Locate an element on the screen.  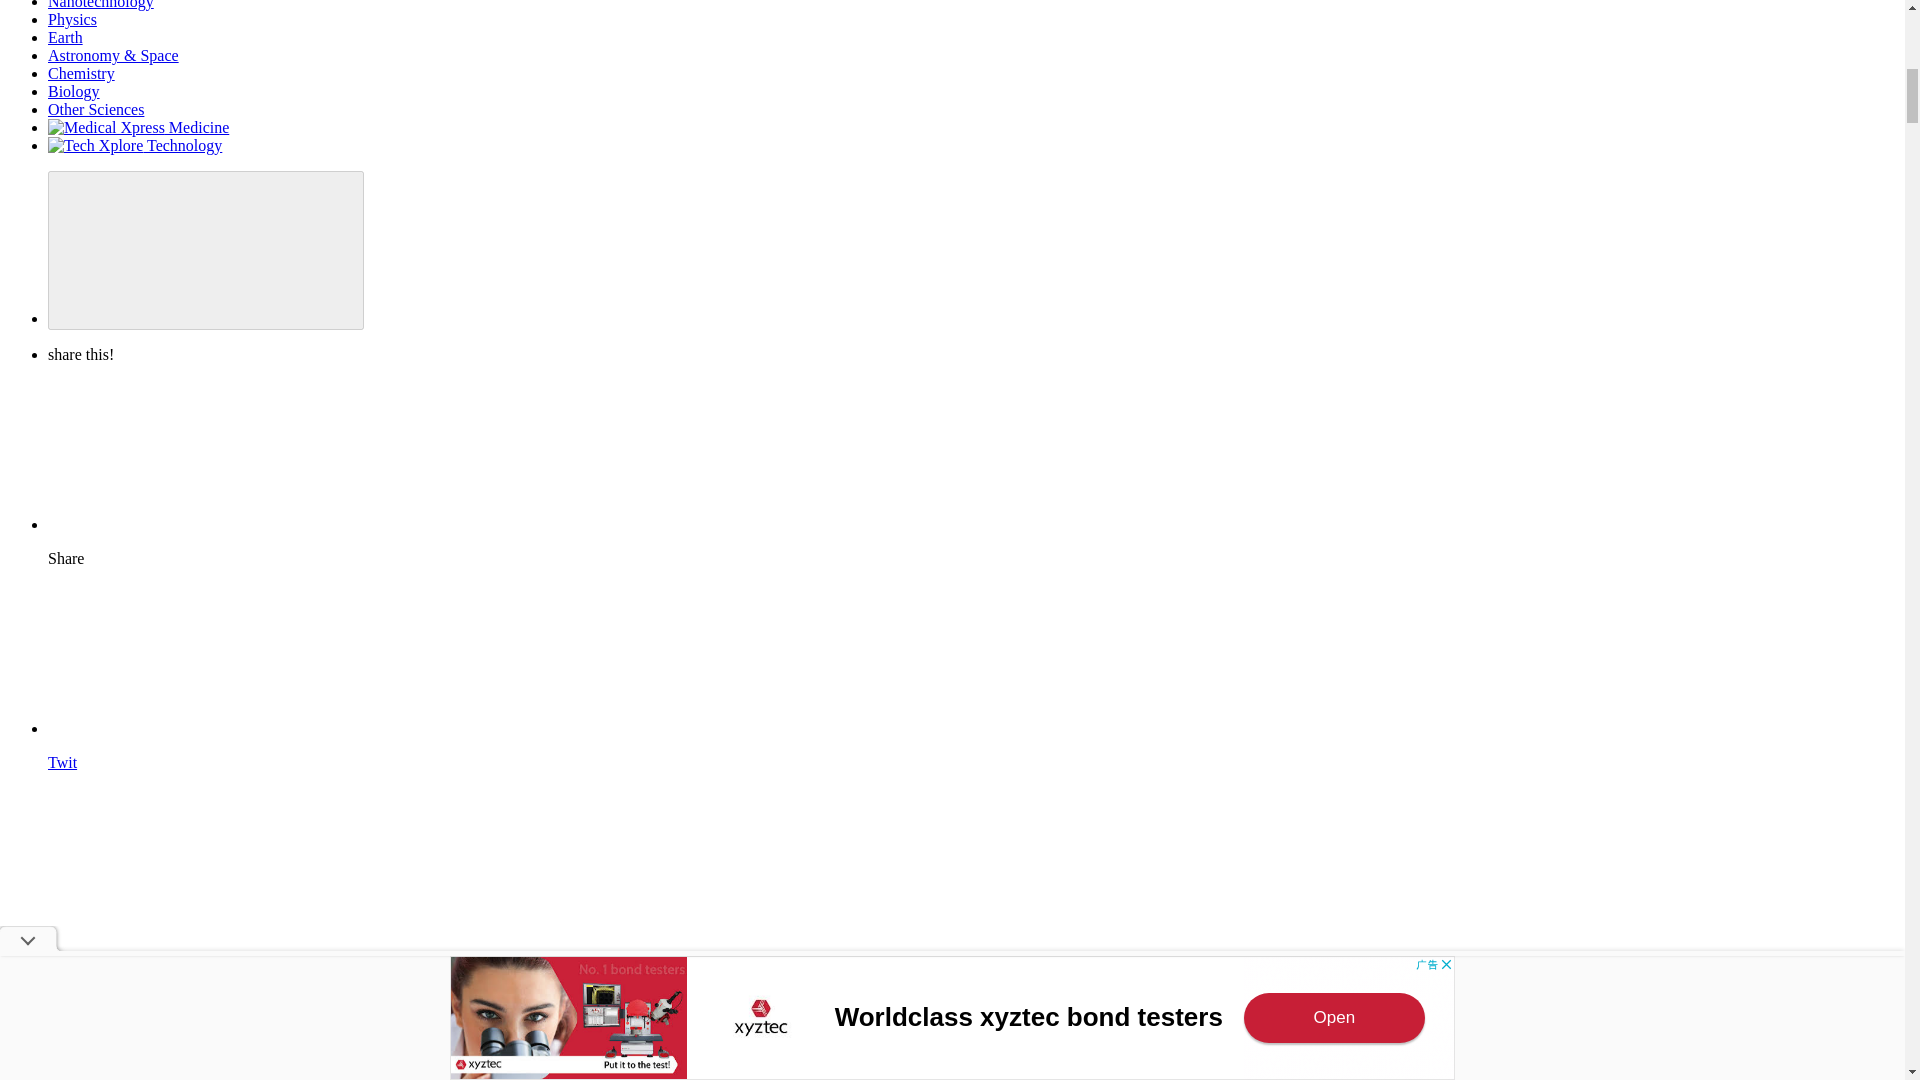
Biology is located at coordinates (74, 92).